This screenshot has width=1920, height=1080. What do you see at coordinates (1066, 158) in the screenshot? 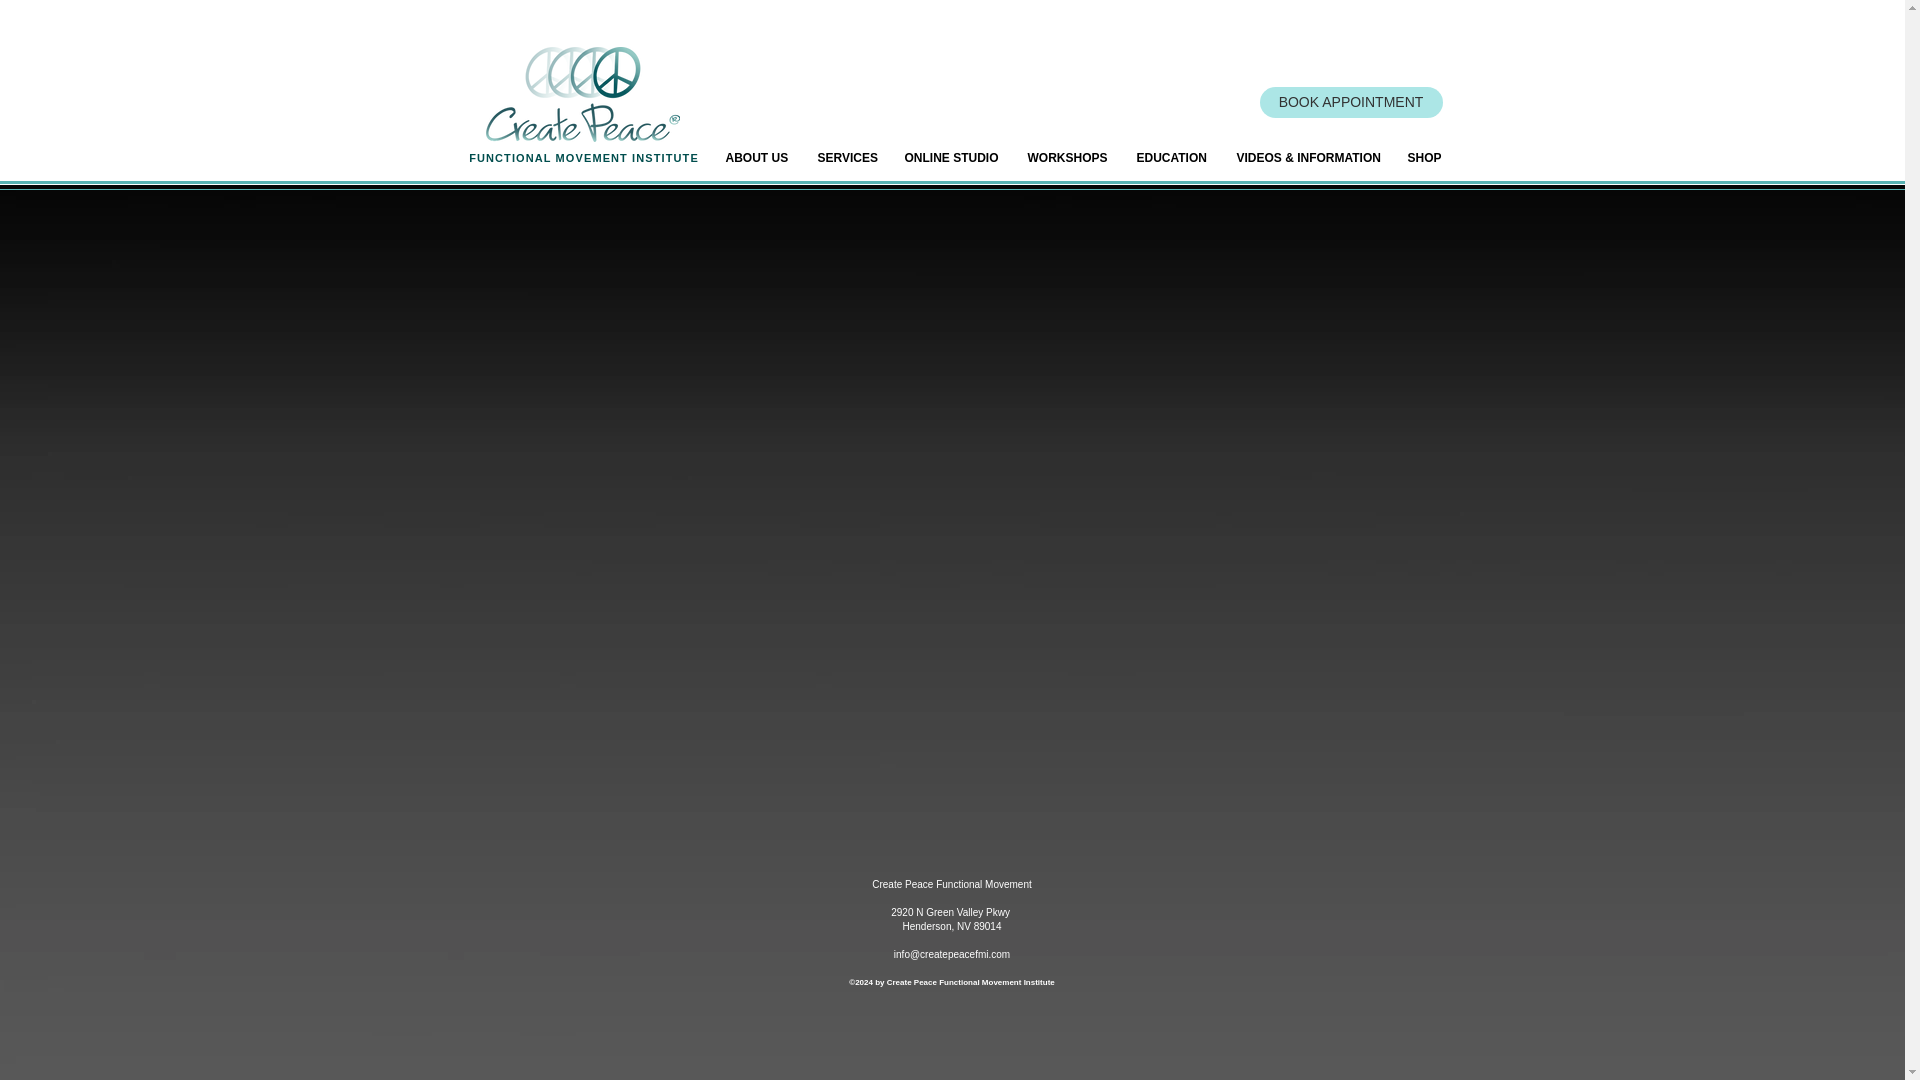
I see `WORKSHOPS` at bounding box center [1066, 158].